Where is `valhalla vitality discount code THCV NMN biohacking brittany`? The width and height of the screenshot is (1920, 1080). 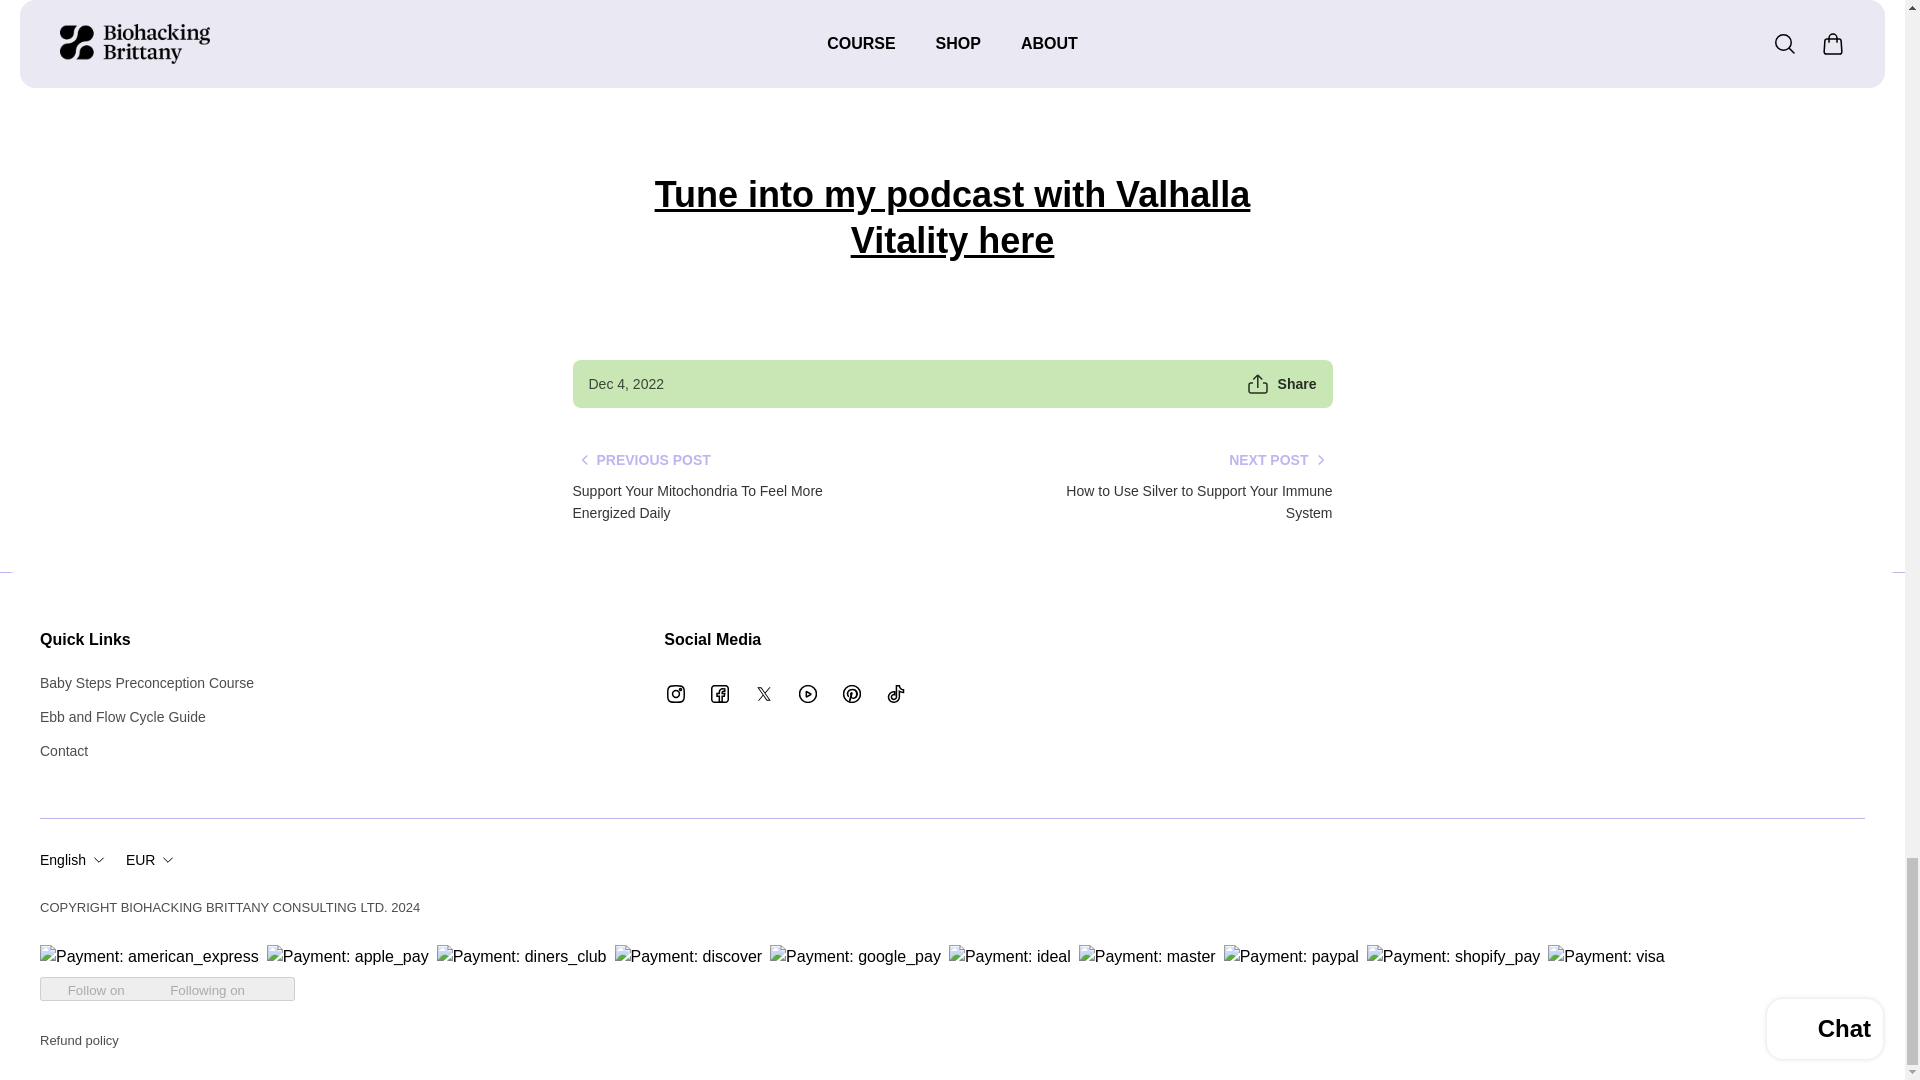 valhalla vitality discount code THCV NMN biohacking brittany is located at coordinates (952, 66).